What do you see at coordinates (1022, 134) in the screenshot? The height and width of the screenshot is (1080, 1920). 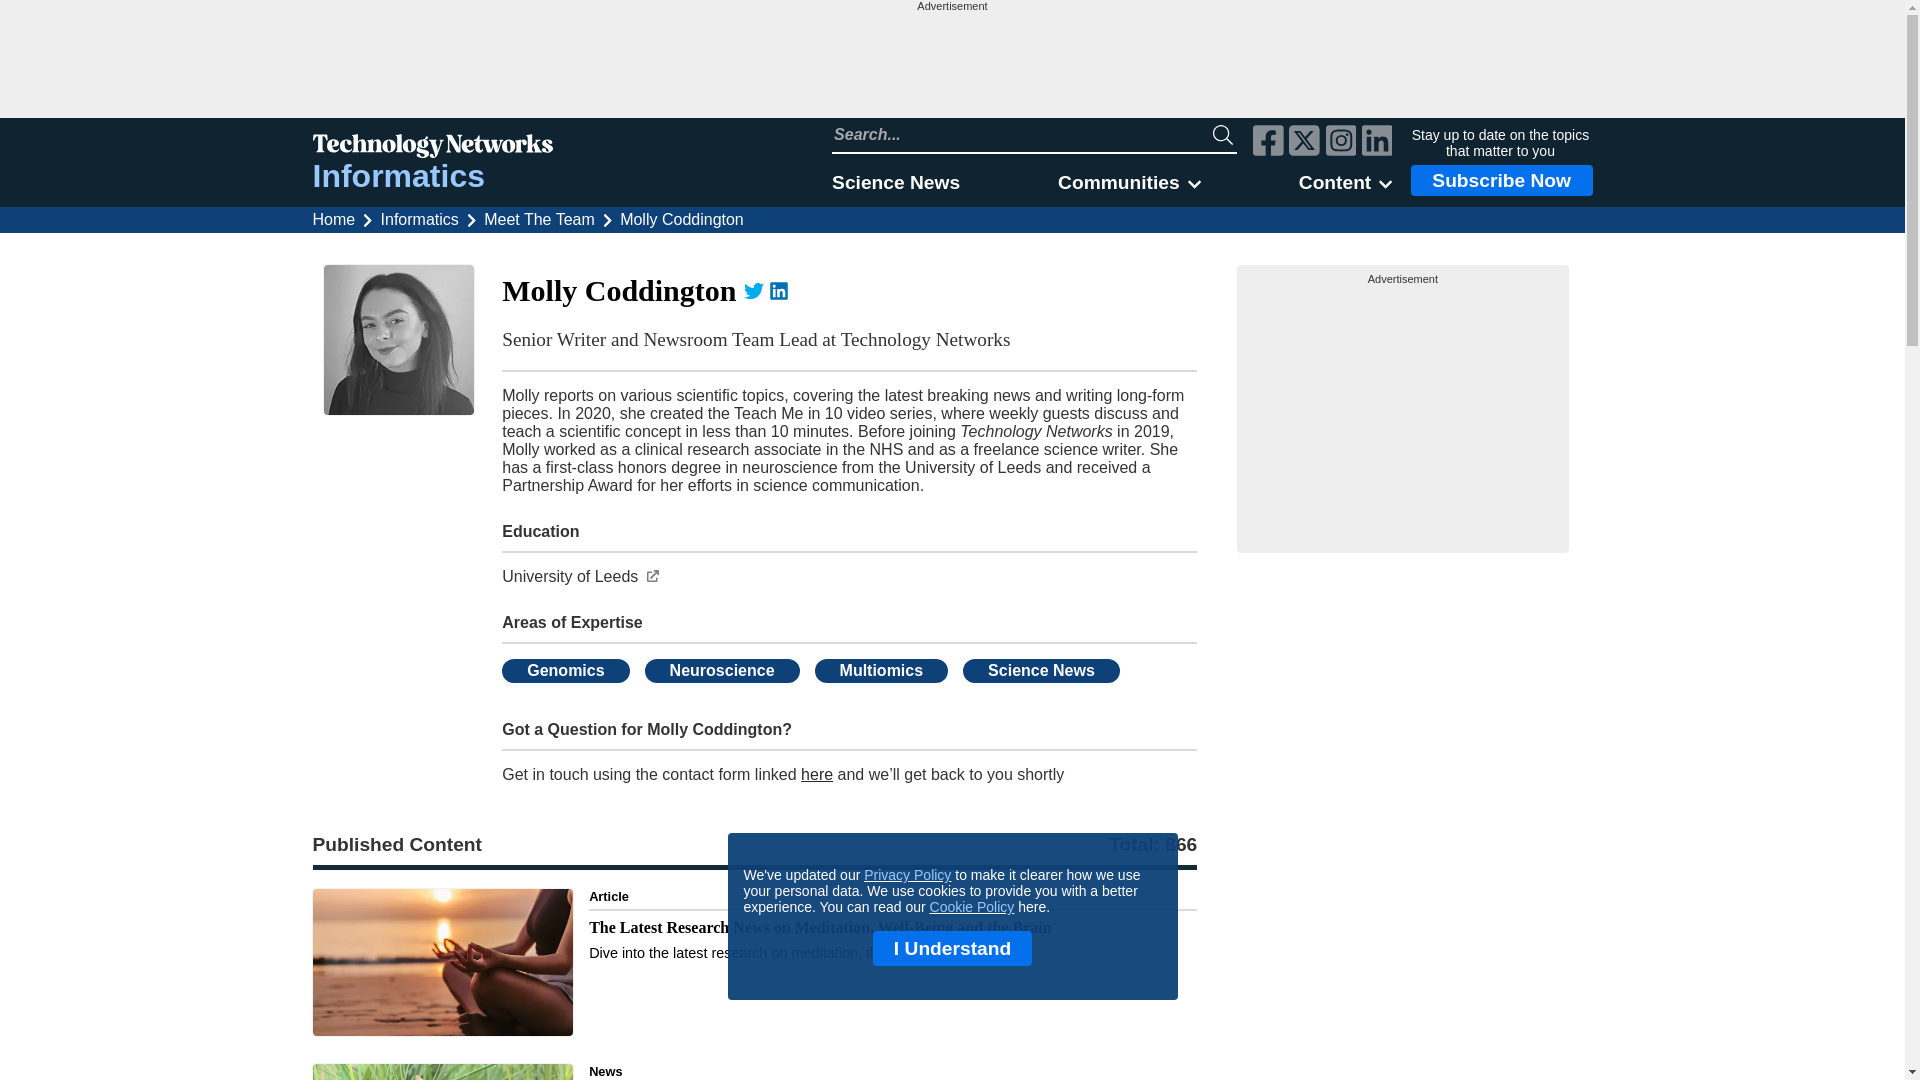 I see `Search Technology Networks website input field` at bounding box center [1022, 134].